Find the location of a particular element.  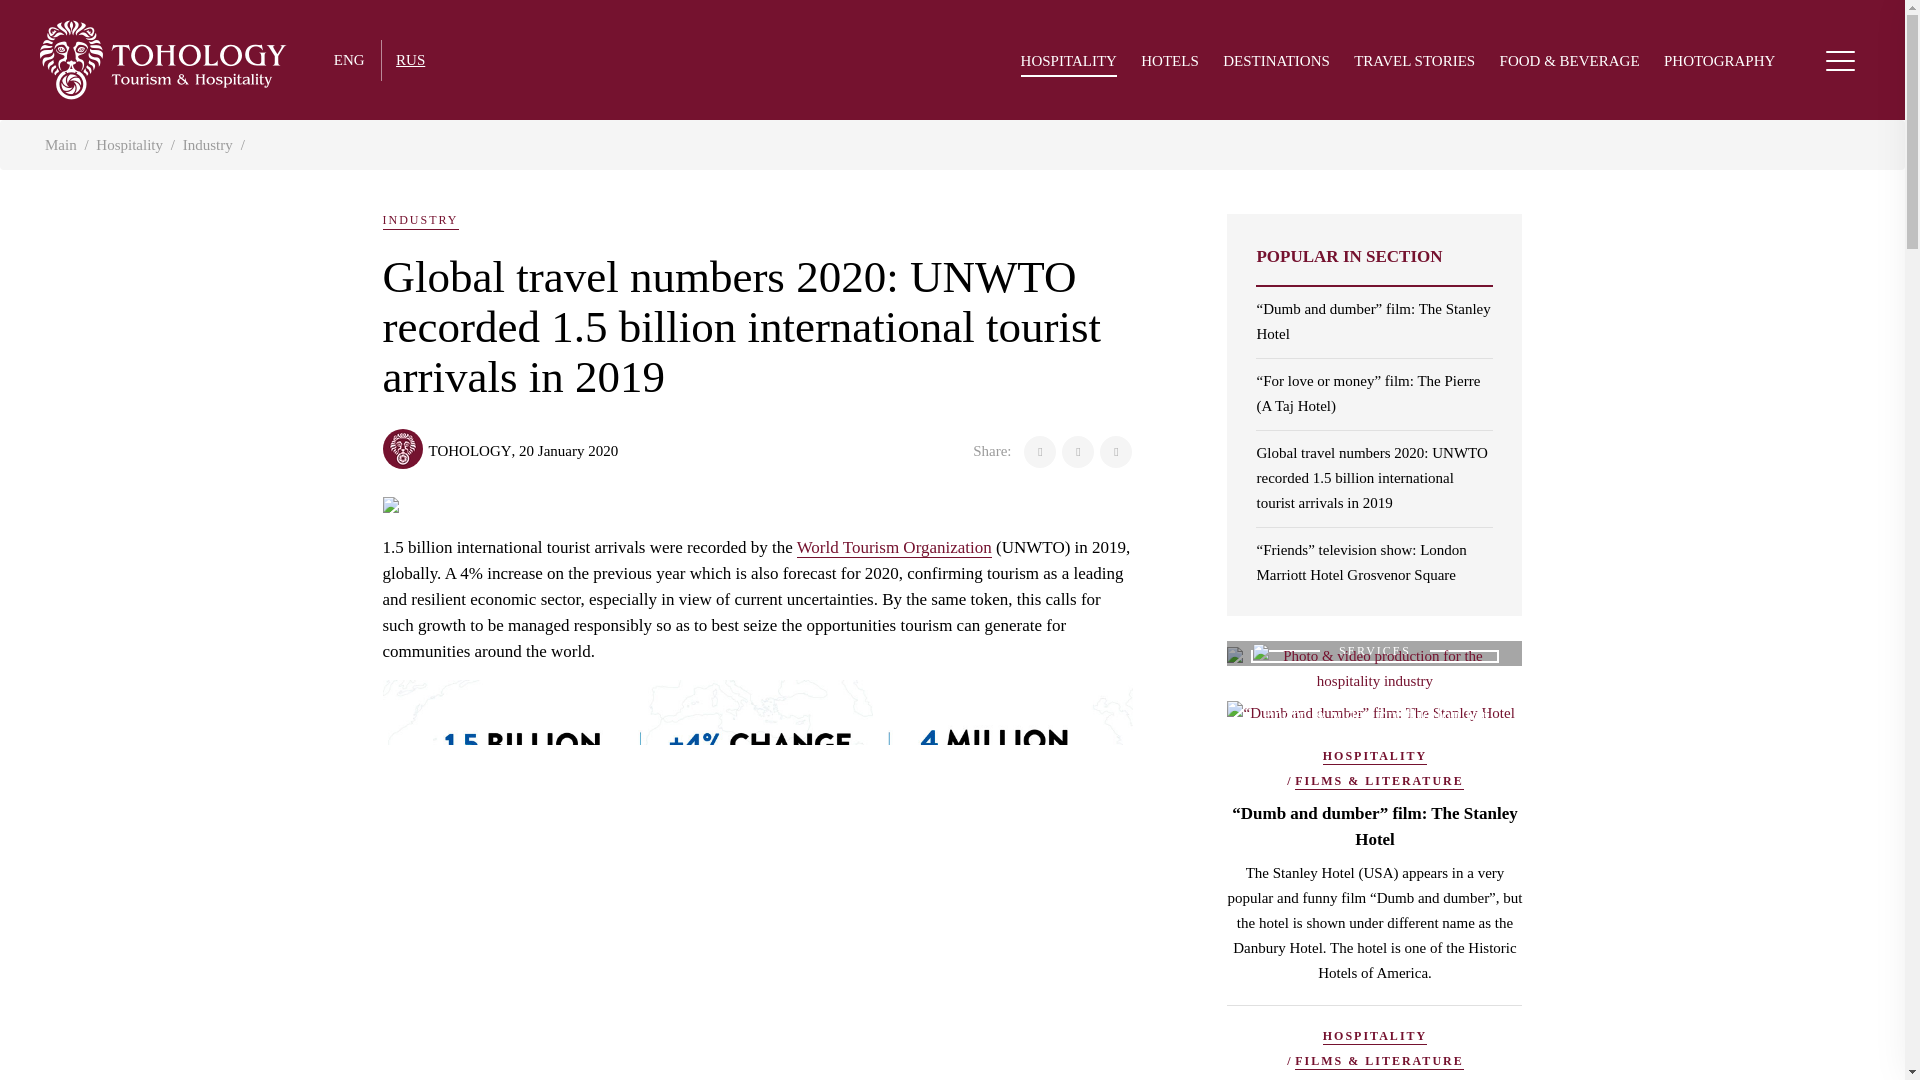

Toggle navigation is located at coordinates (1840, 60).